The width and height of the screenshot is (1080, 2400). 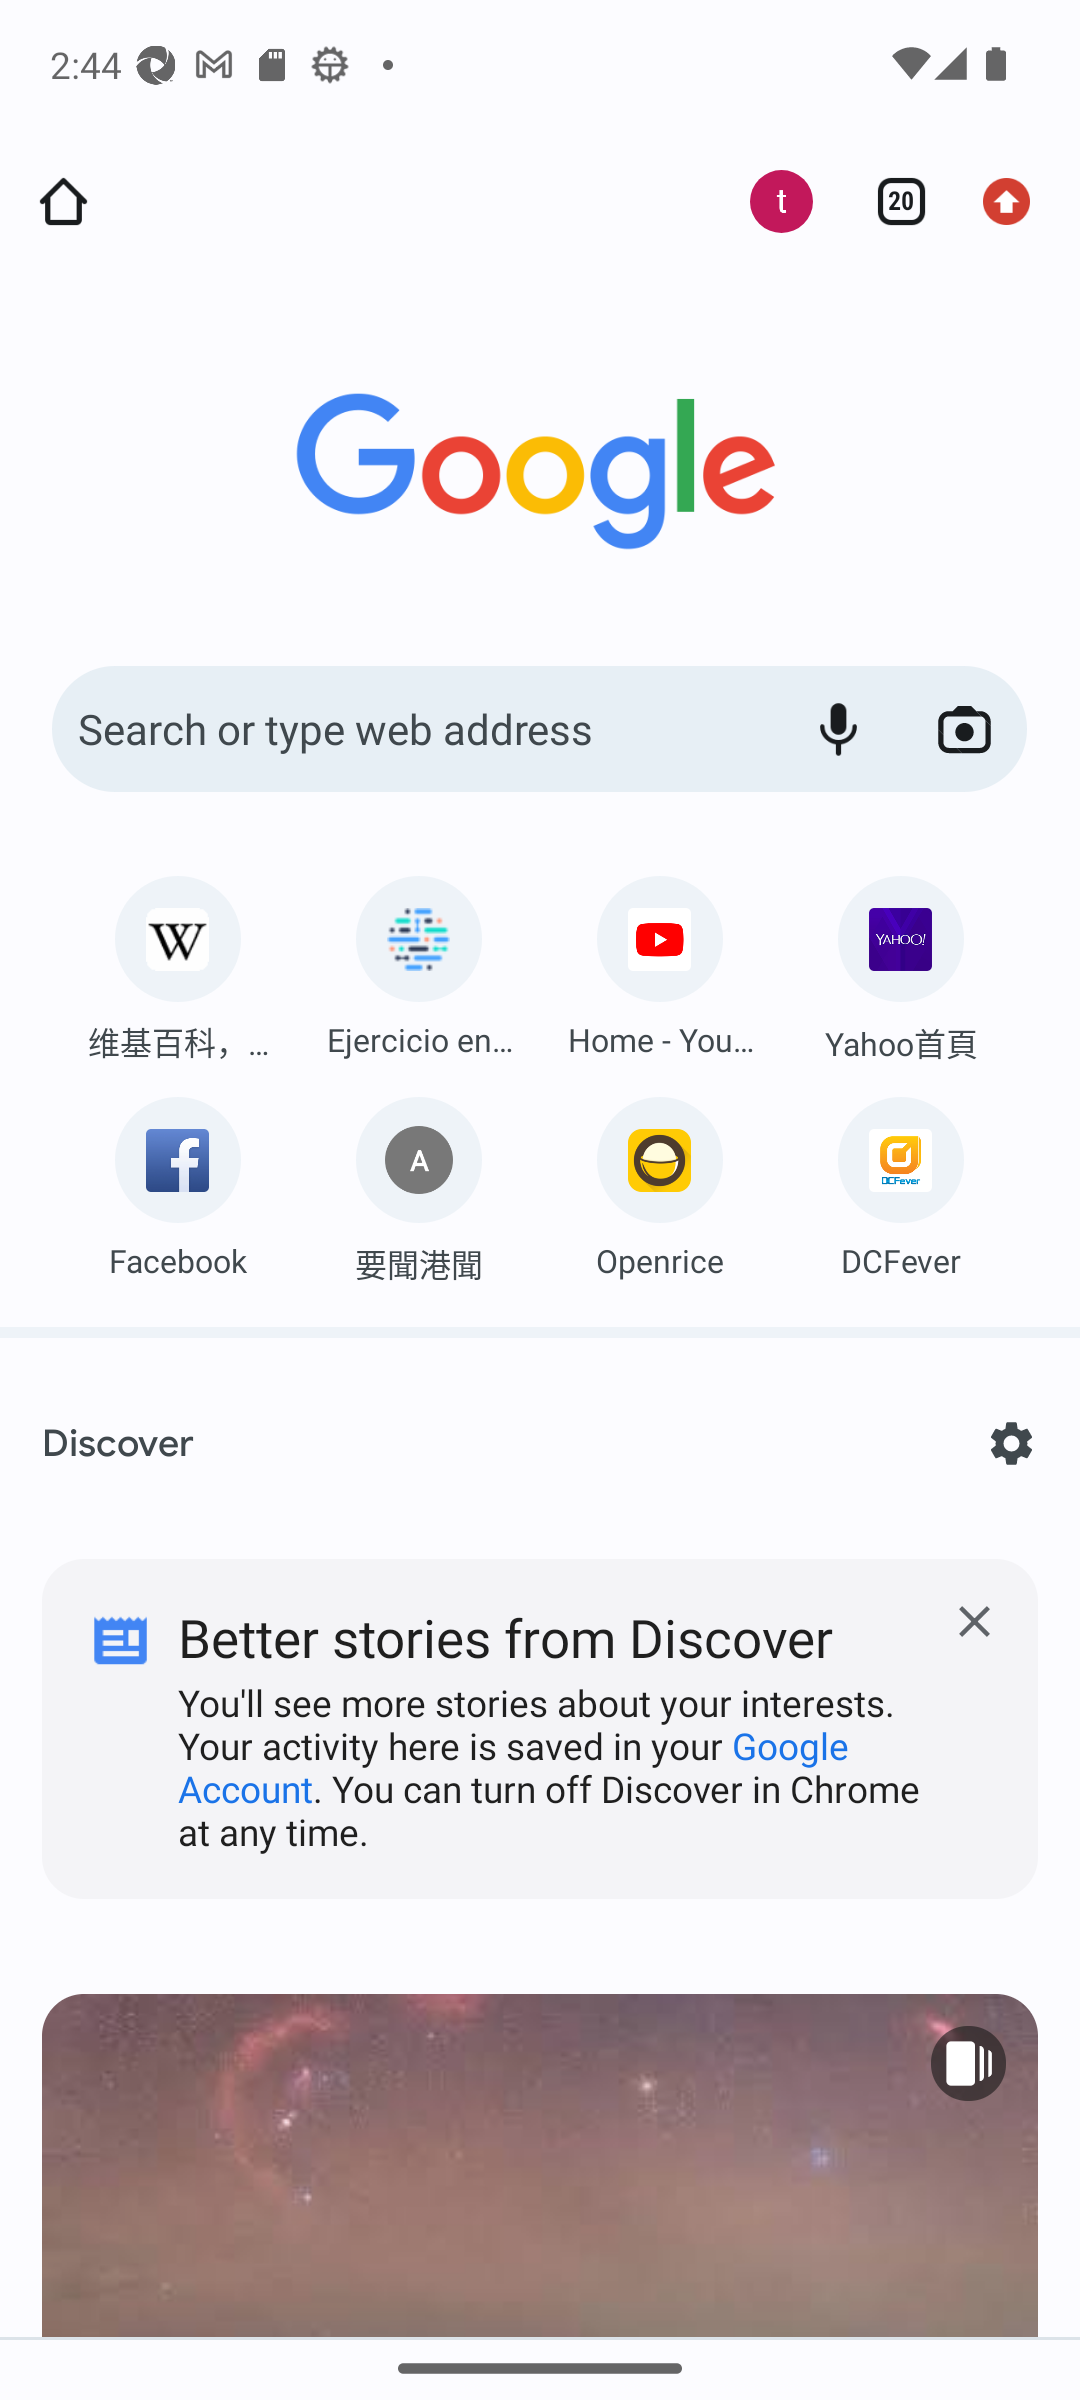 I want to click on DCFever, so click(x=900, y=1180).